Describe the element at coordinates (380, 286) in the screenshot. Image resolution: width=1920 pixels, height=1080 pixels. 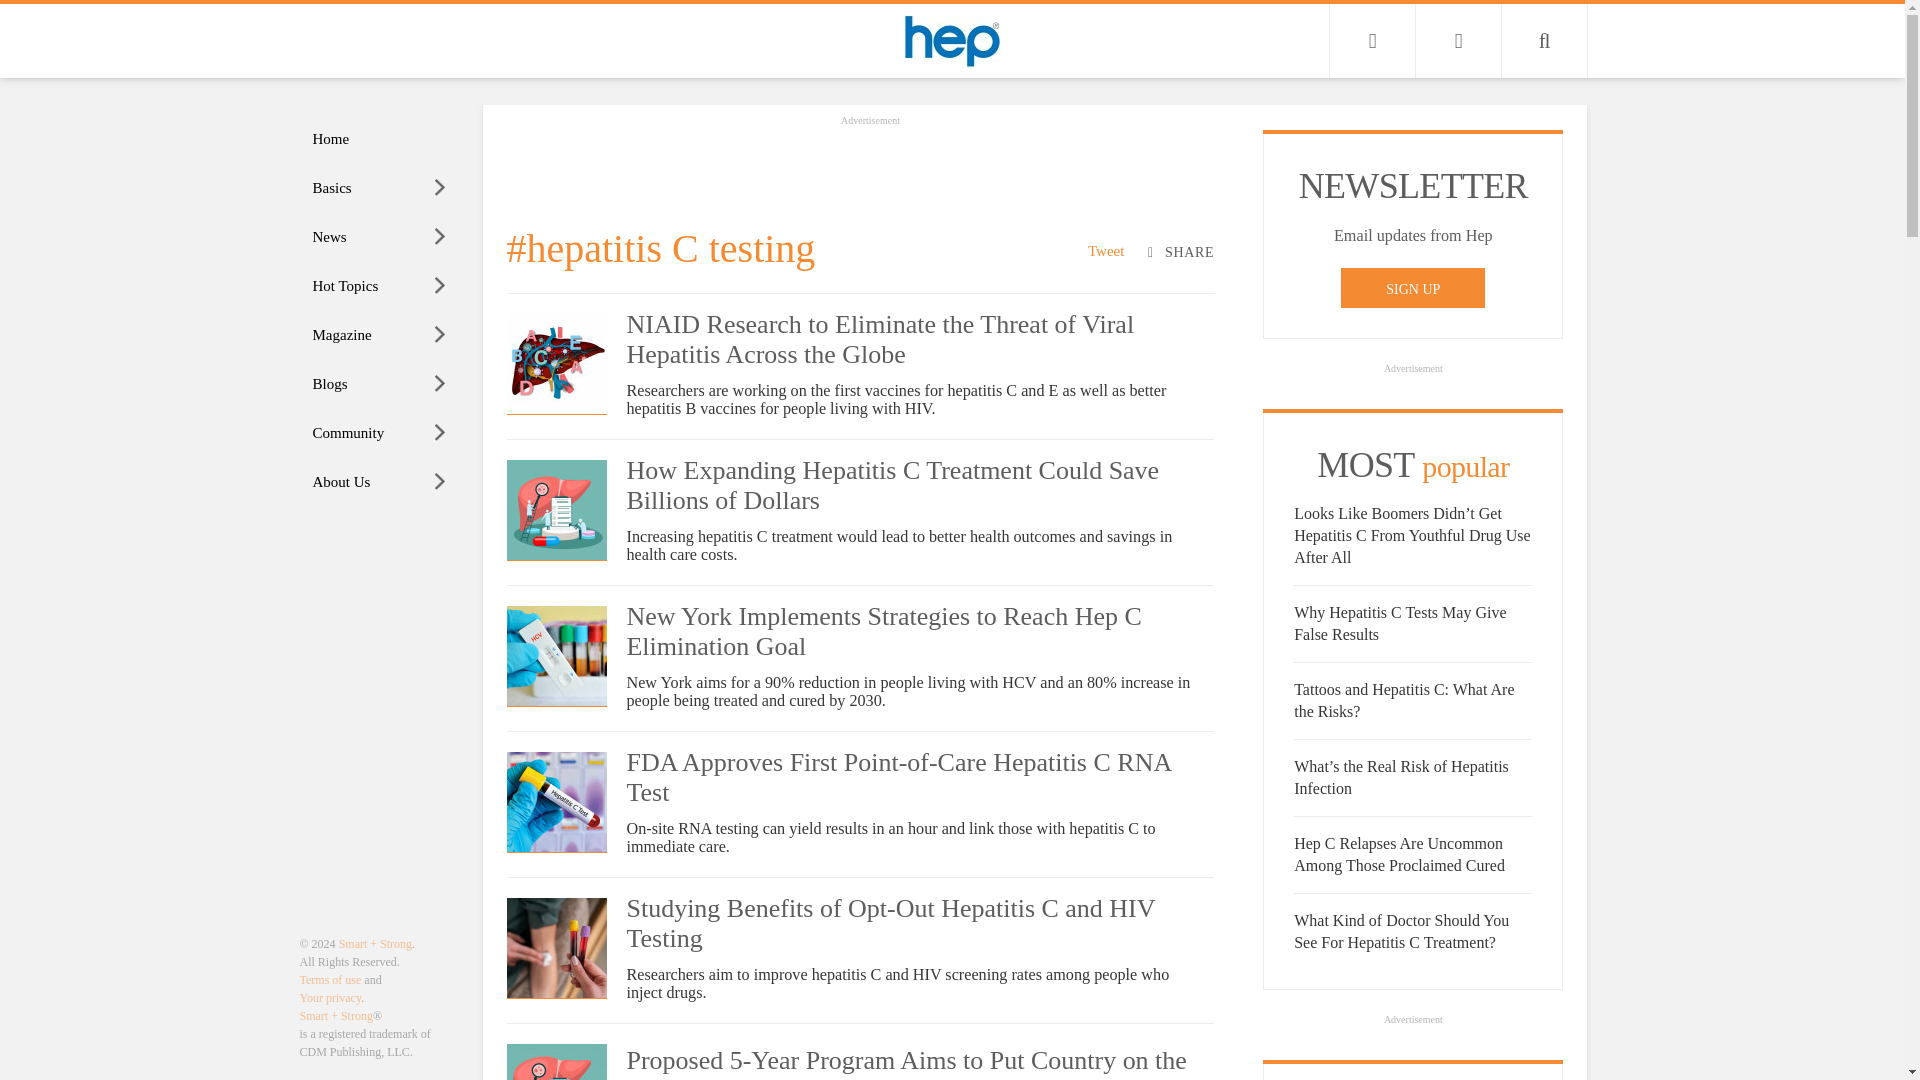
I see `Hot Topics` at that location.